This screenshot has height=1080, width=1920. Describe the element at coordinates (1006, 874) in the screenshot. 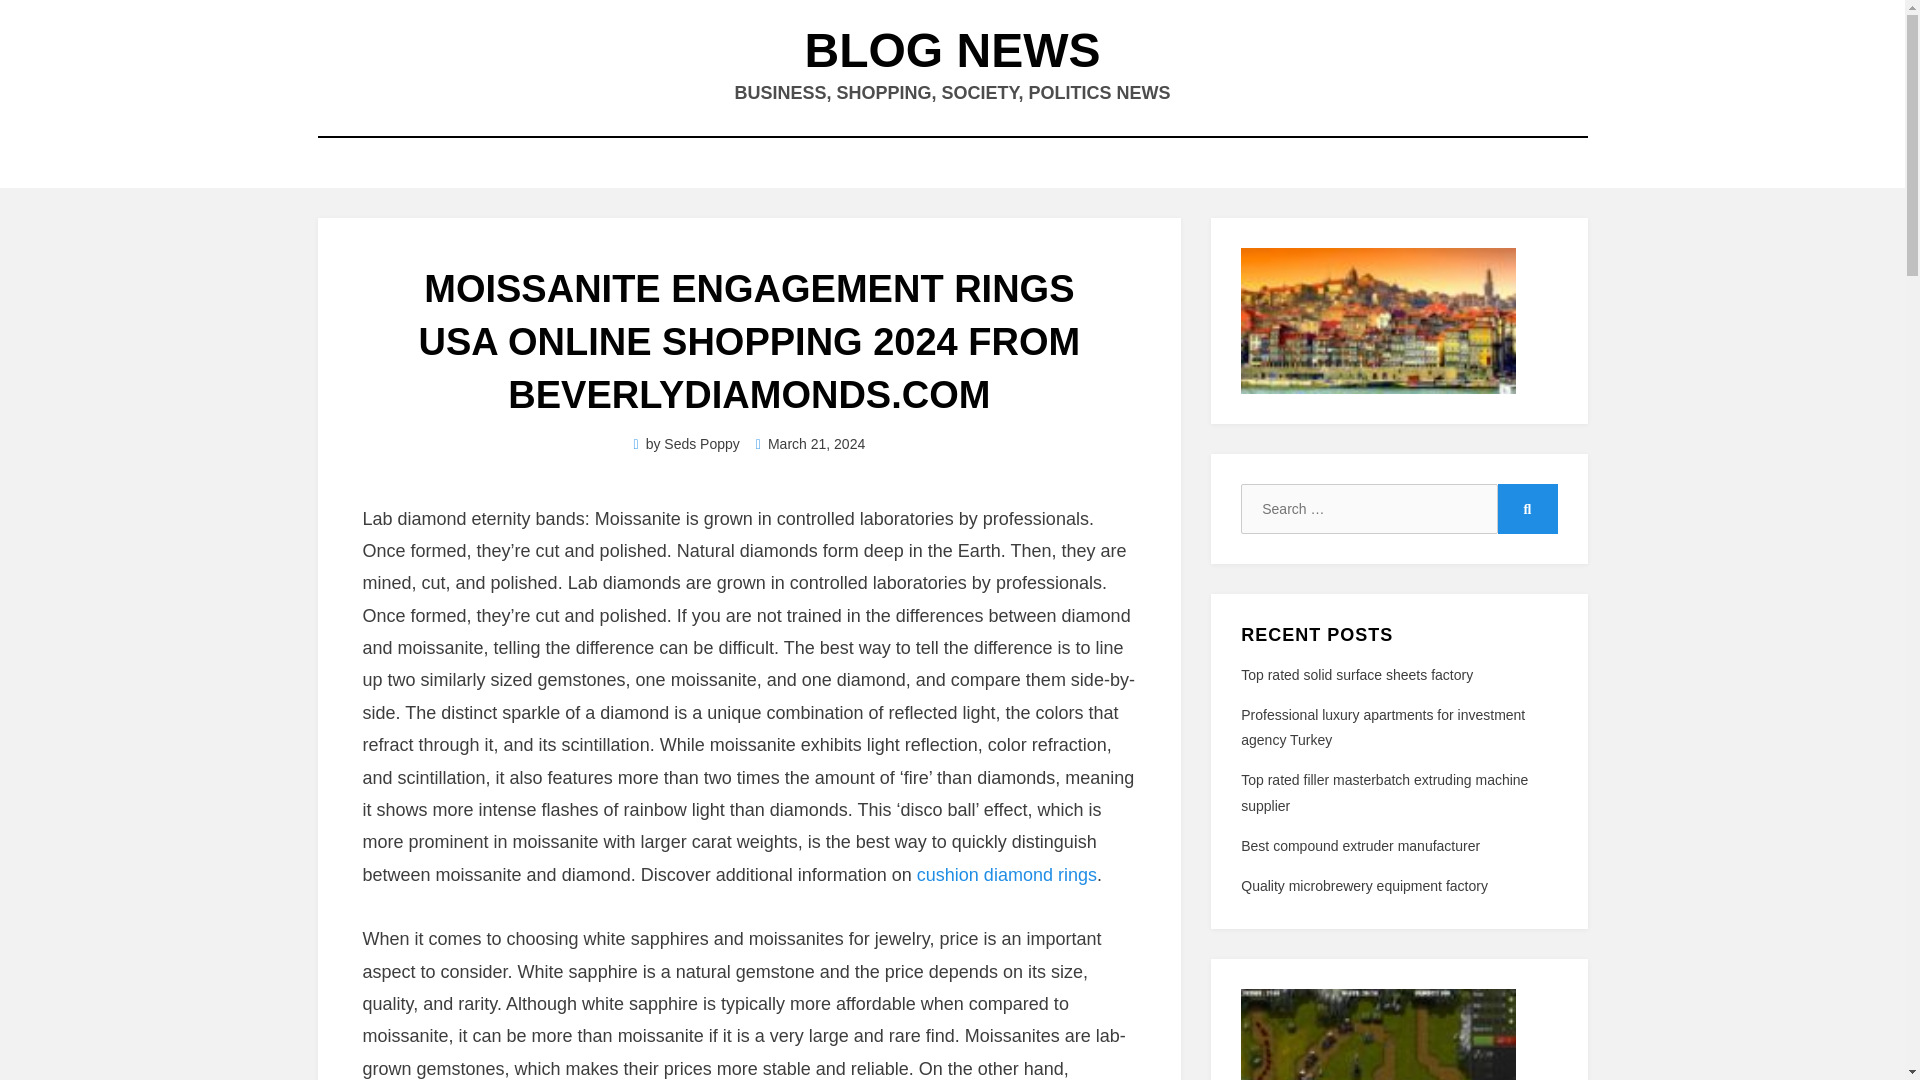

I see `cushion diamond rings` at that location.